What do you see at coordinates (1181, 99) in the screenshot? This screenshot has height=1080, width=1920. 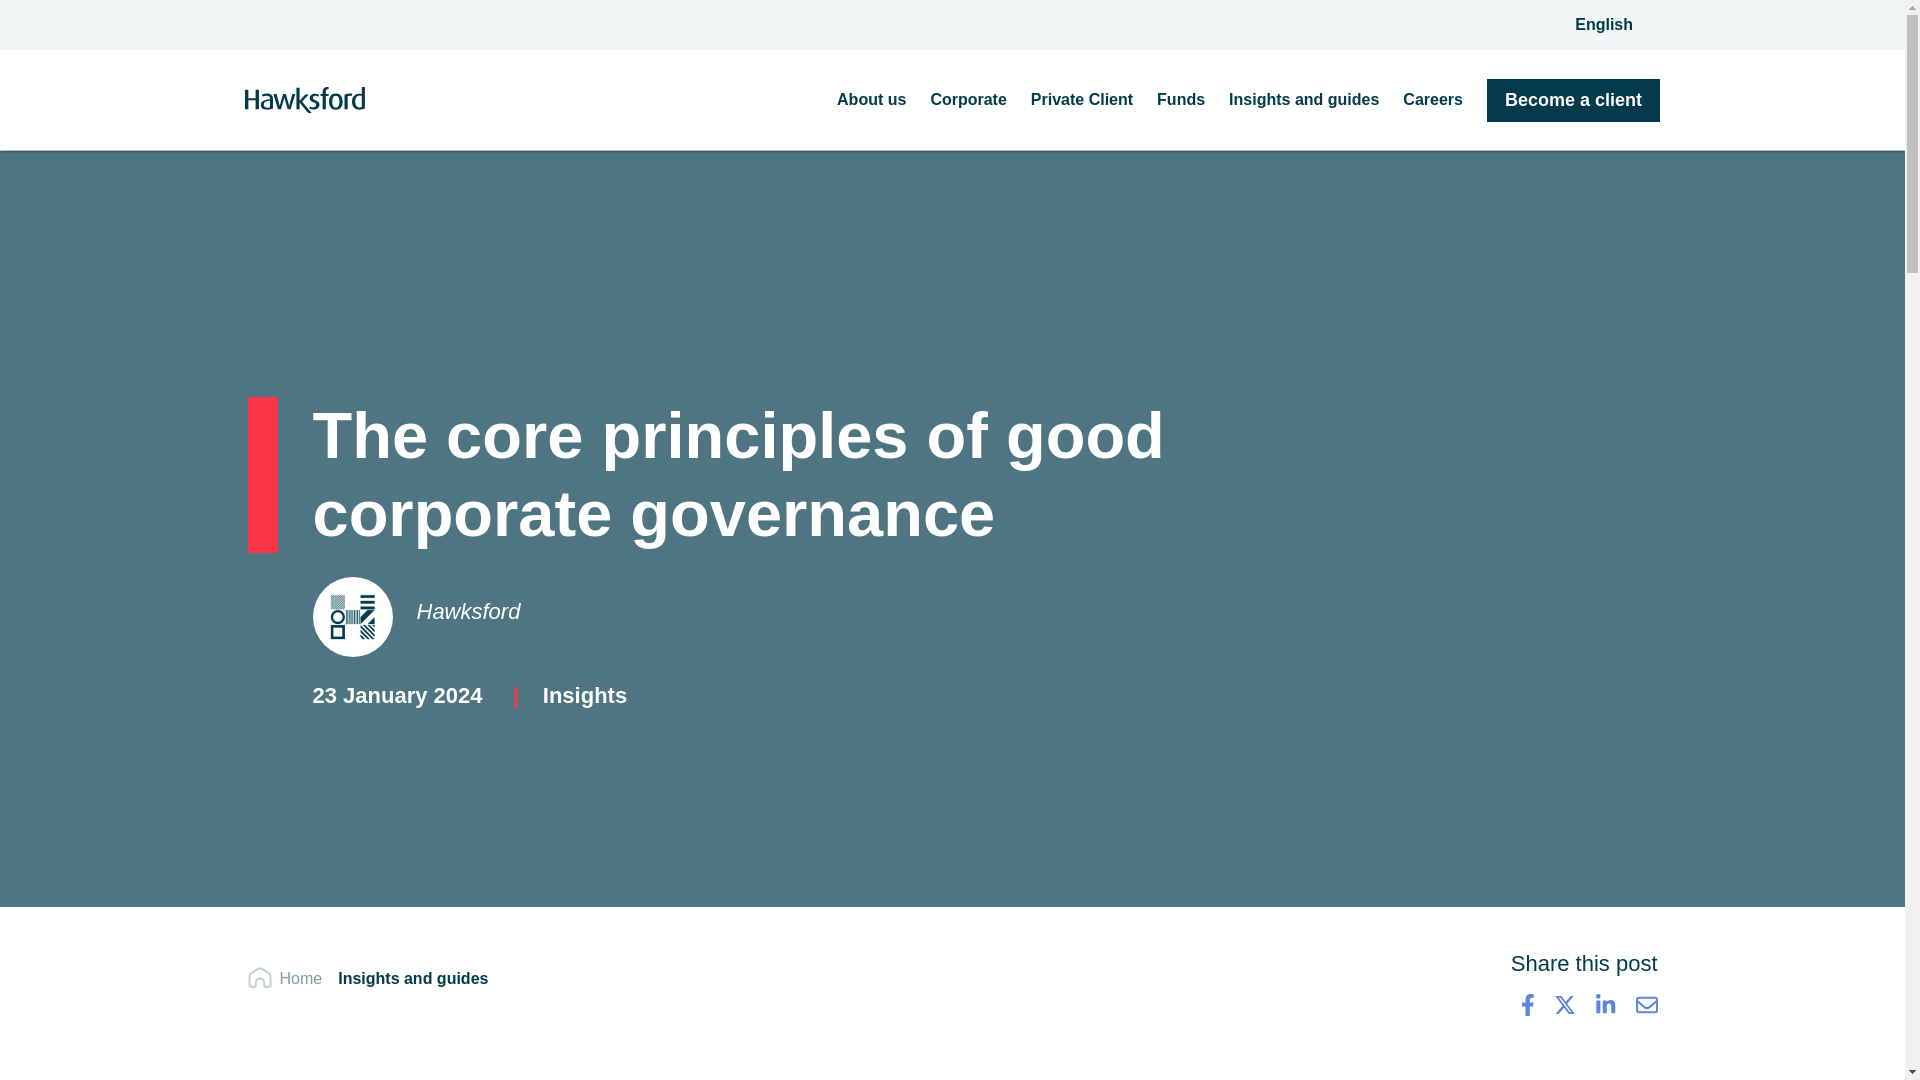 I see `Funds` at bounding box center [1181, 99].